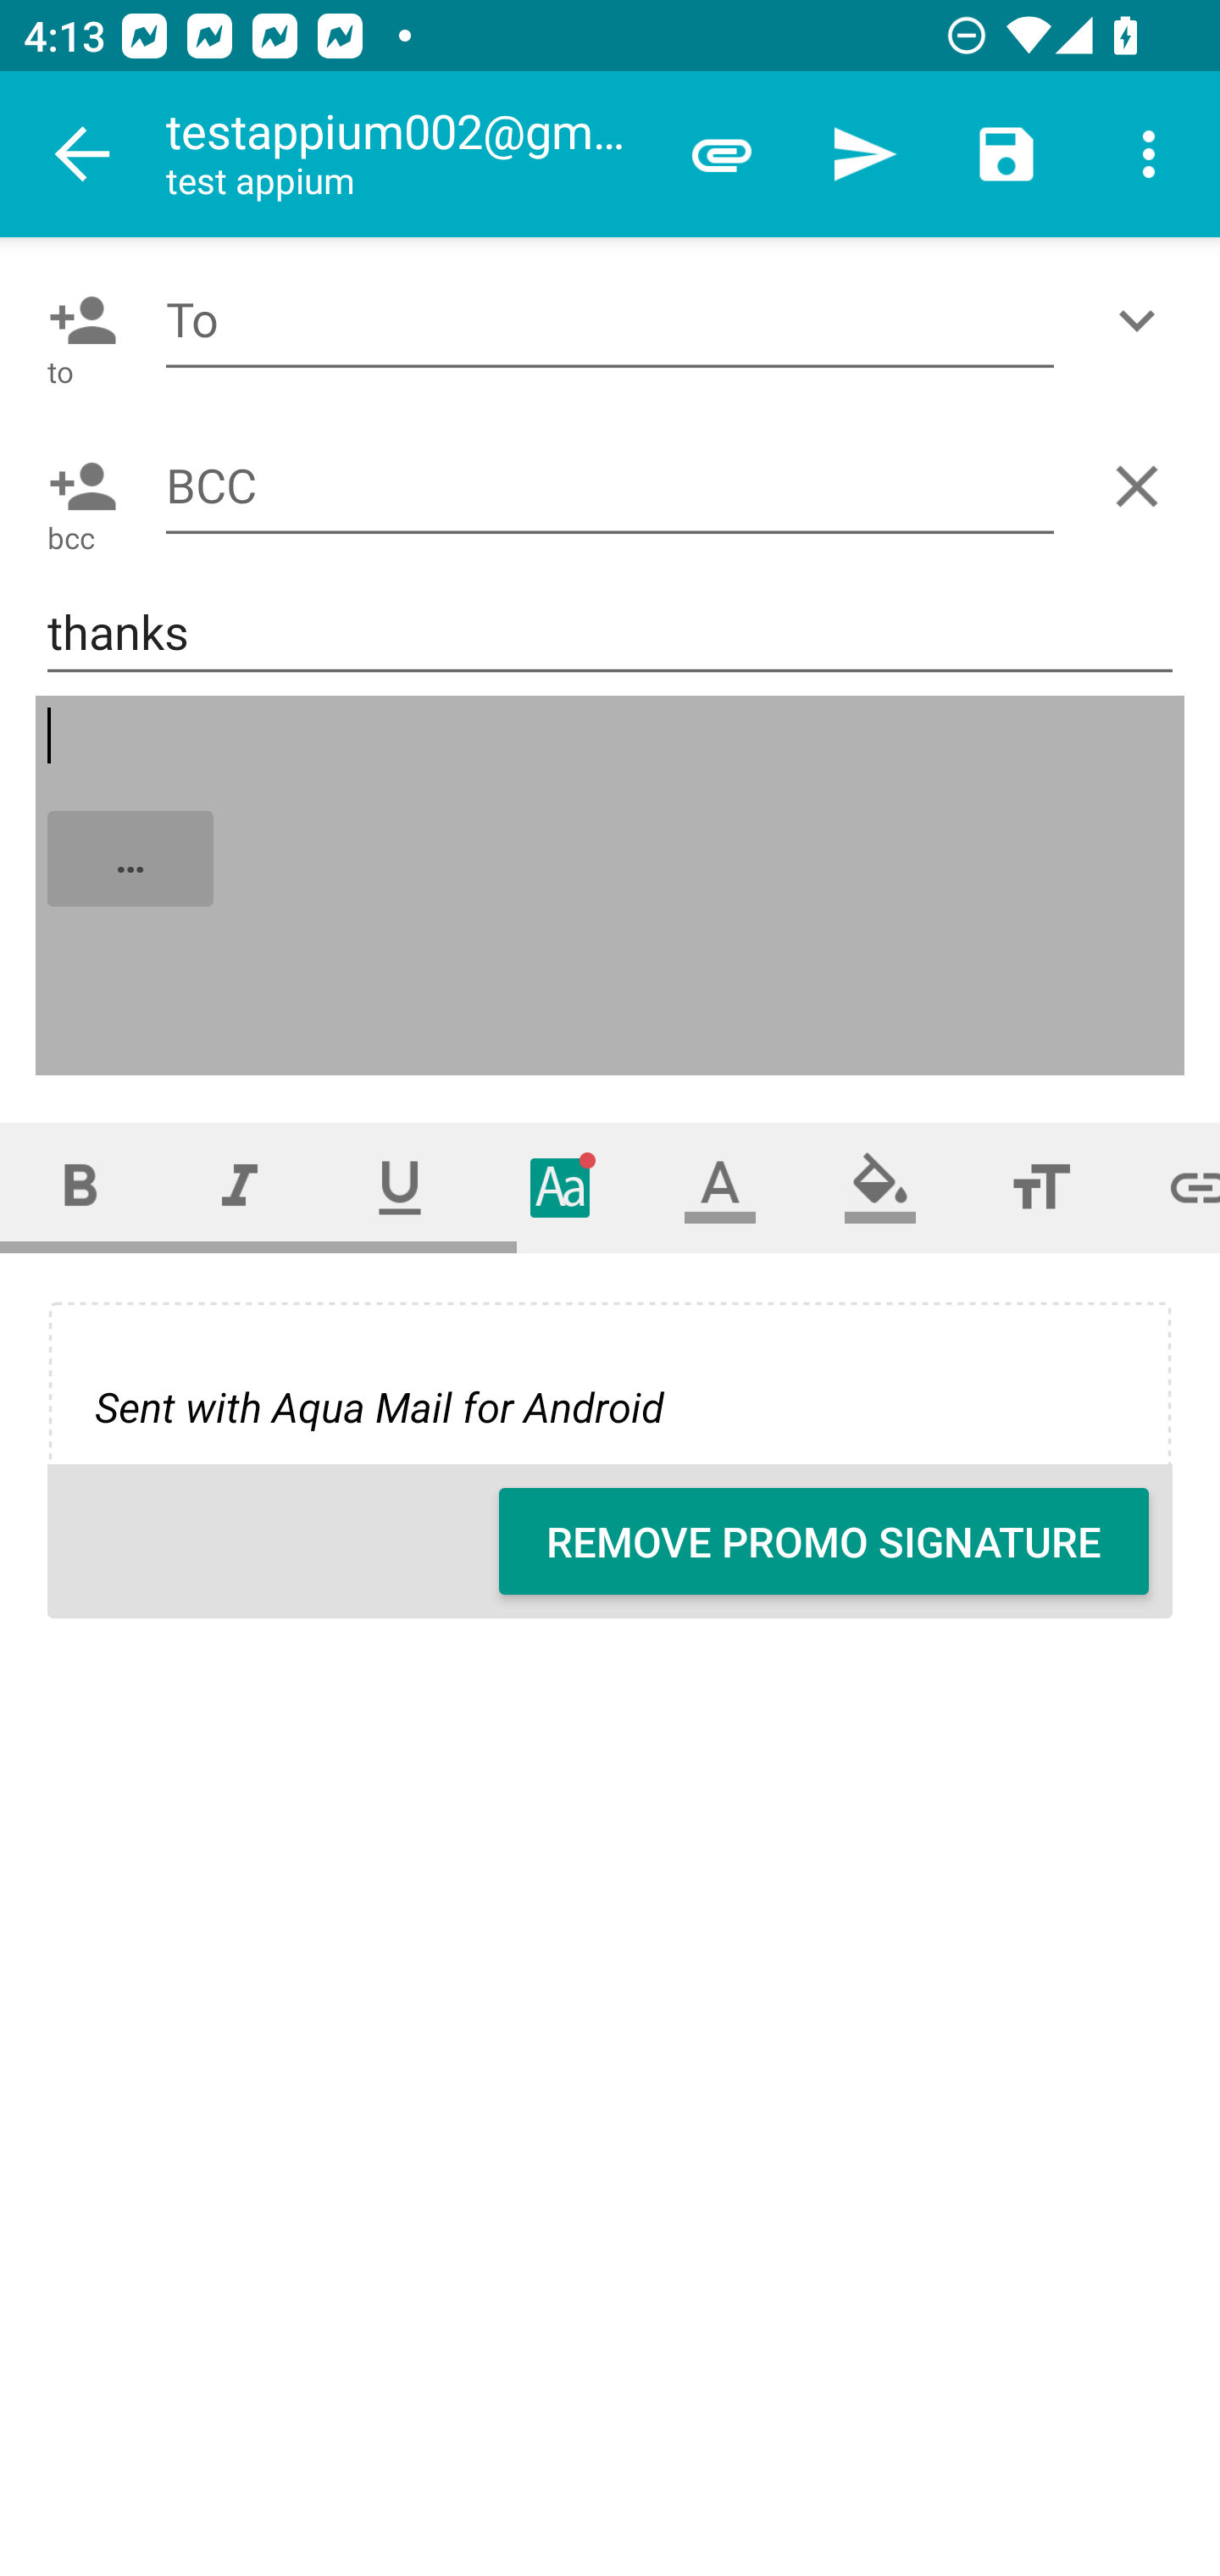 This screenshot has height=2576, width=1220. What do you see at coordinates (1040, 1188) in the screenshot?
I see `Font size` at bounding box center [1040, 1188].